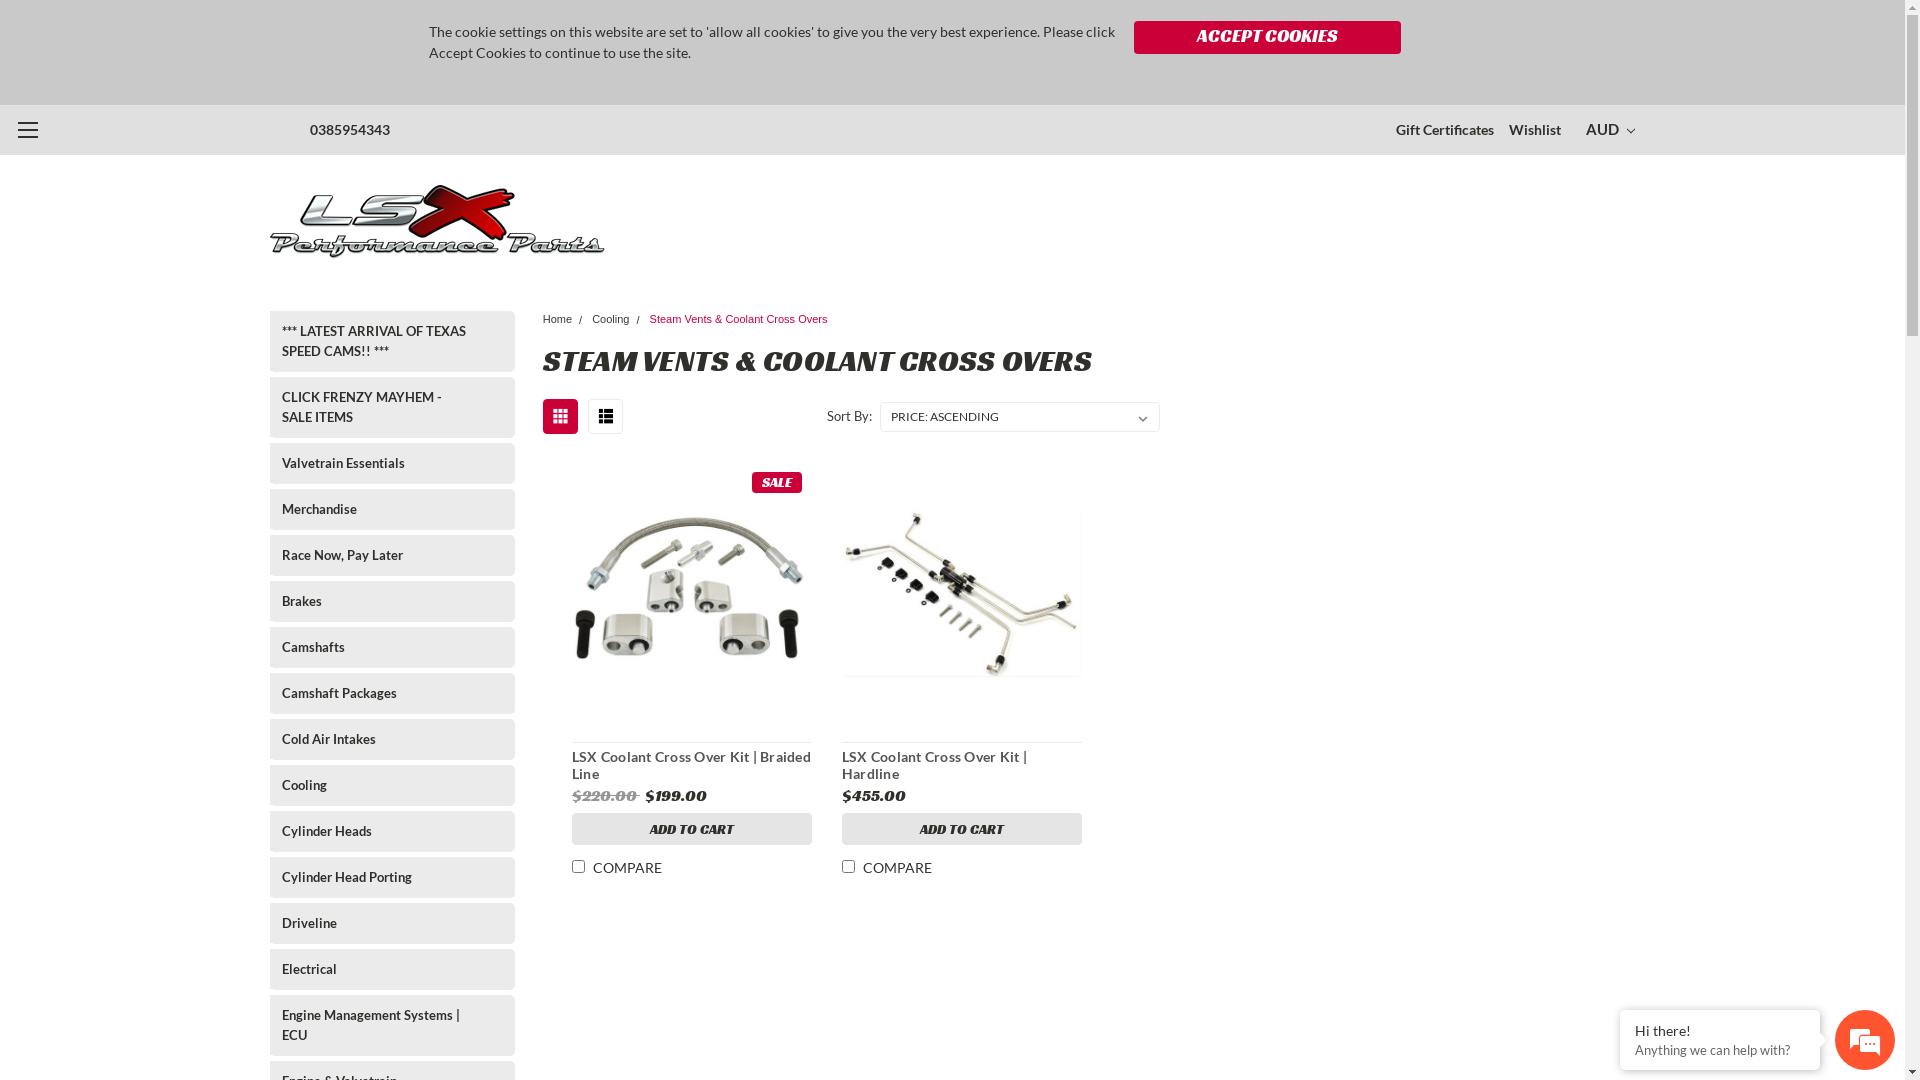 This screenshot has width=1920, height=1080. Describe the element at coordinates (1606, 129) in the screenshot. I see `AUD` at that location.